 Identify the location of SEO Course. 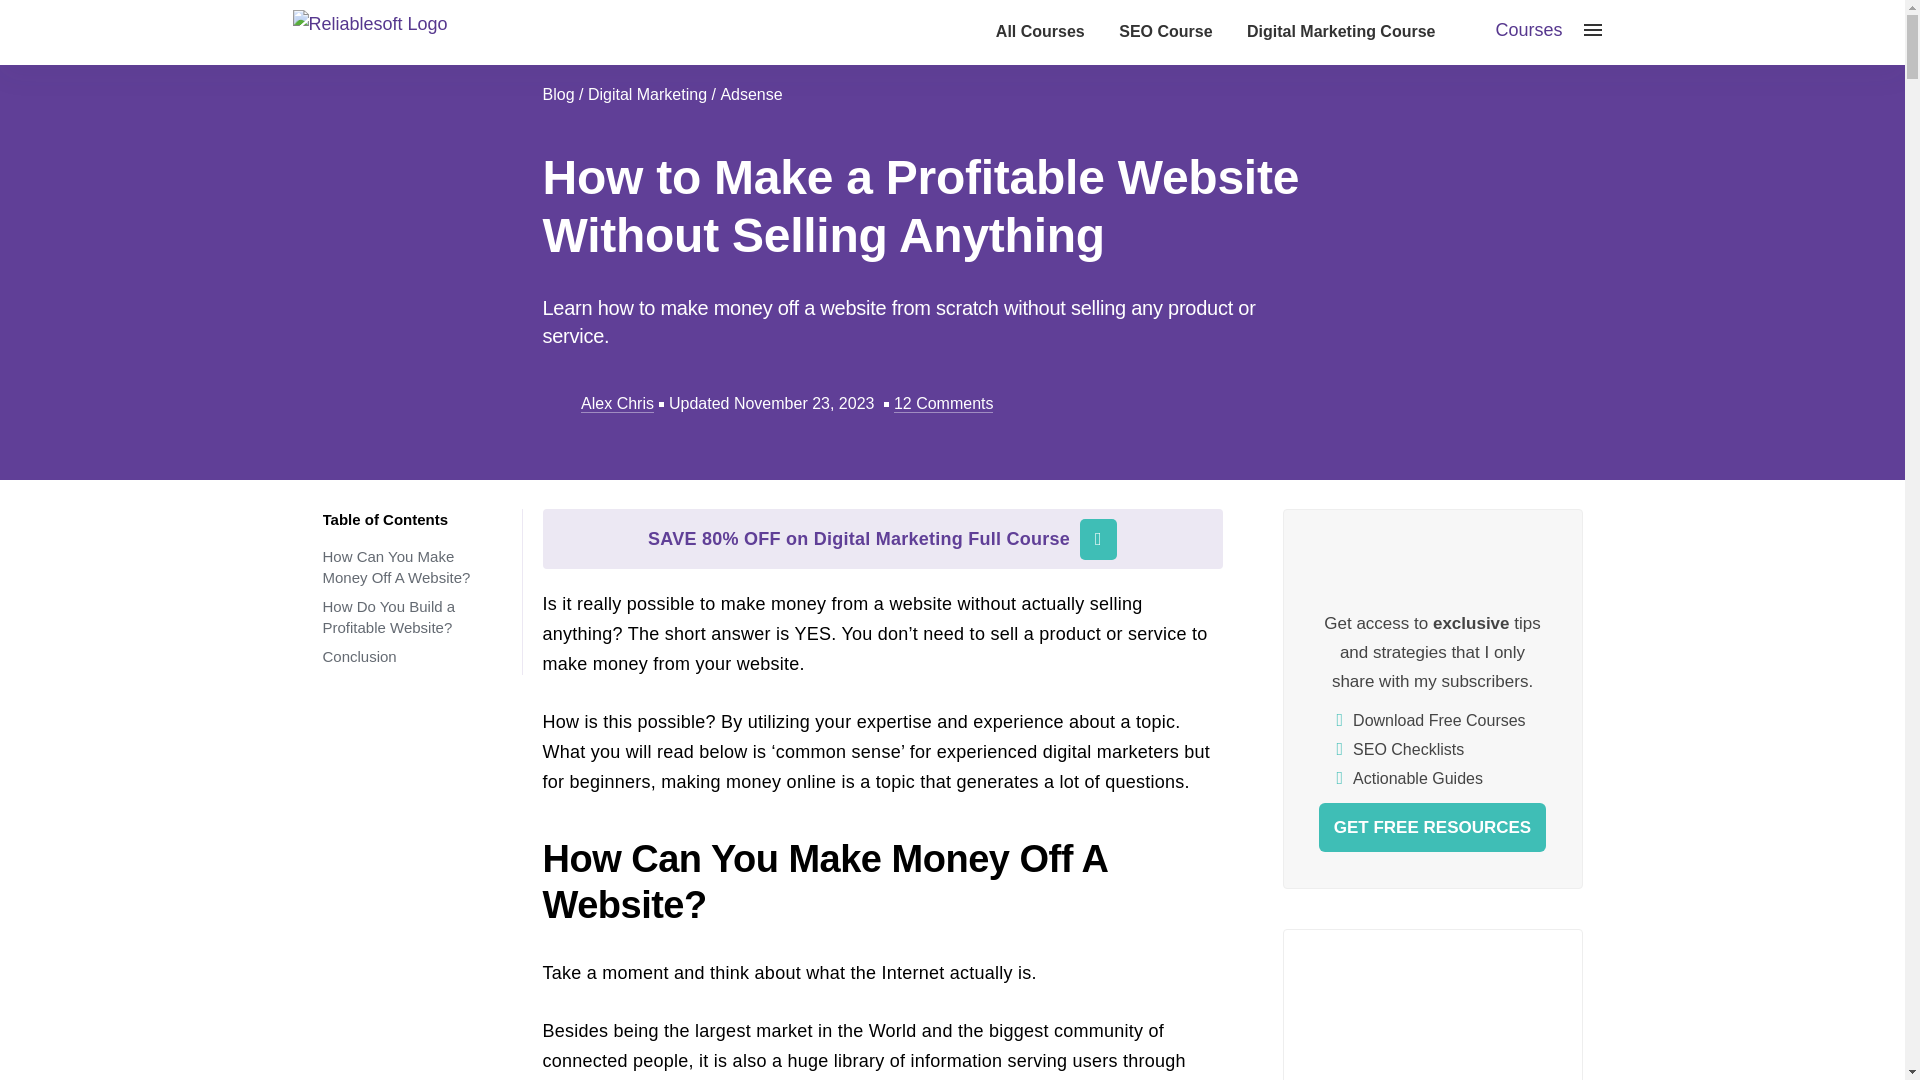
(1165, 32).